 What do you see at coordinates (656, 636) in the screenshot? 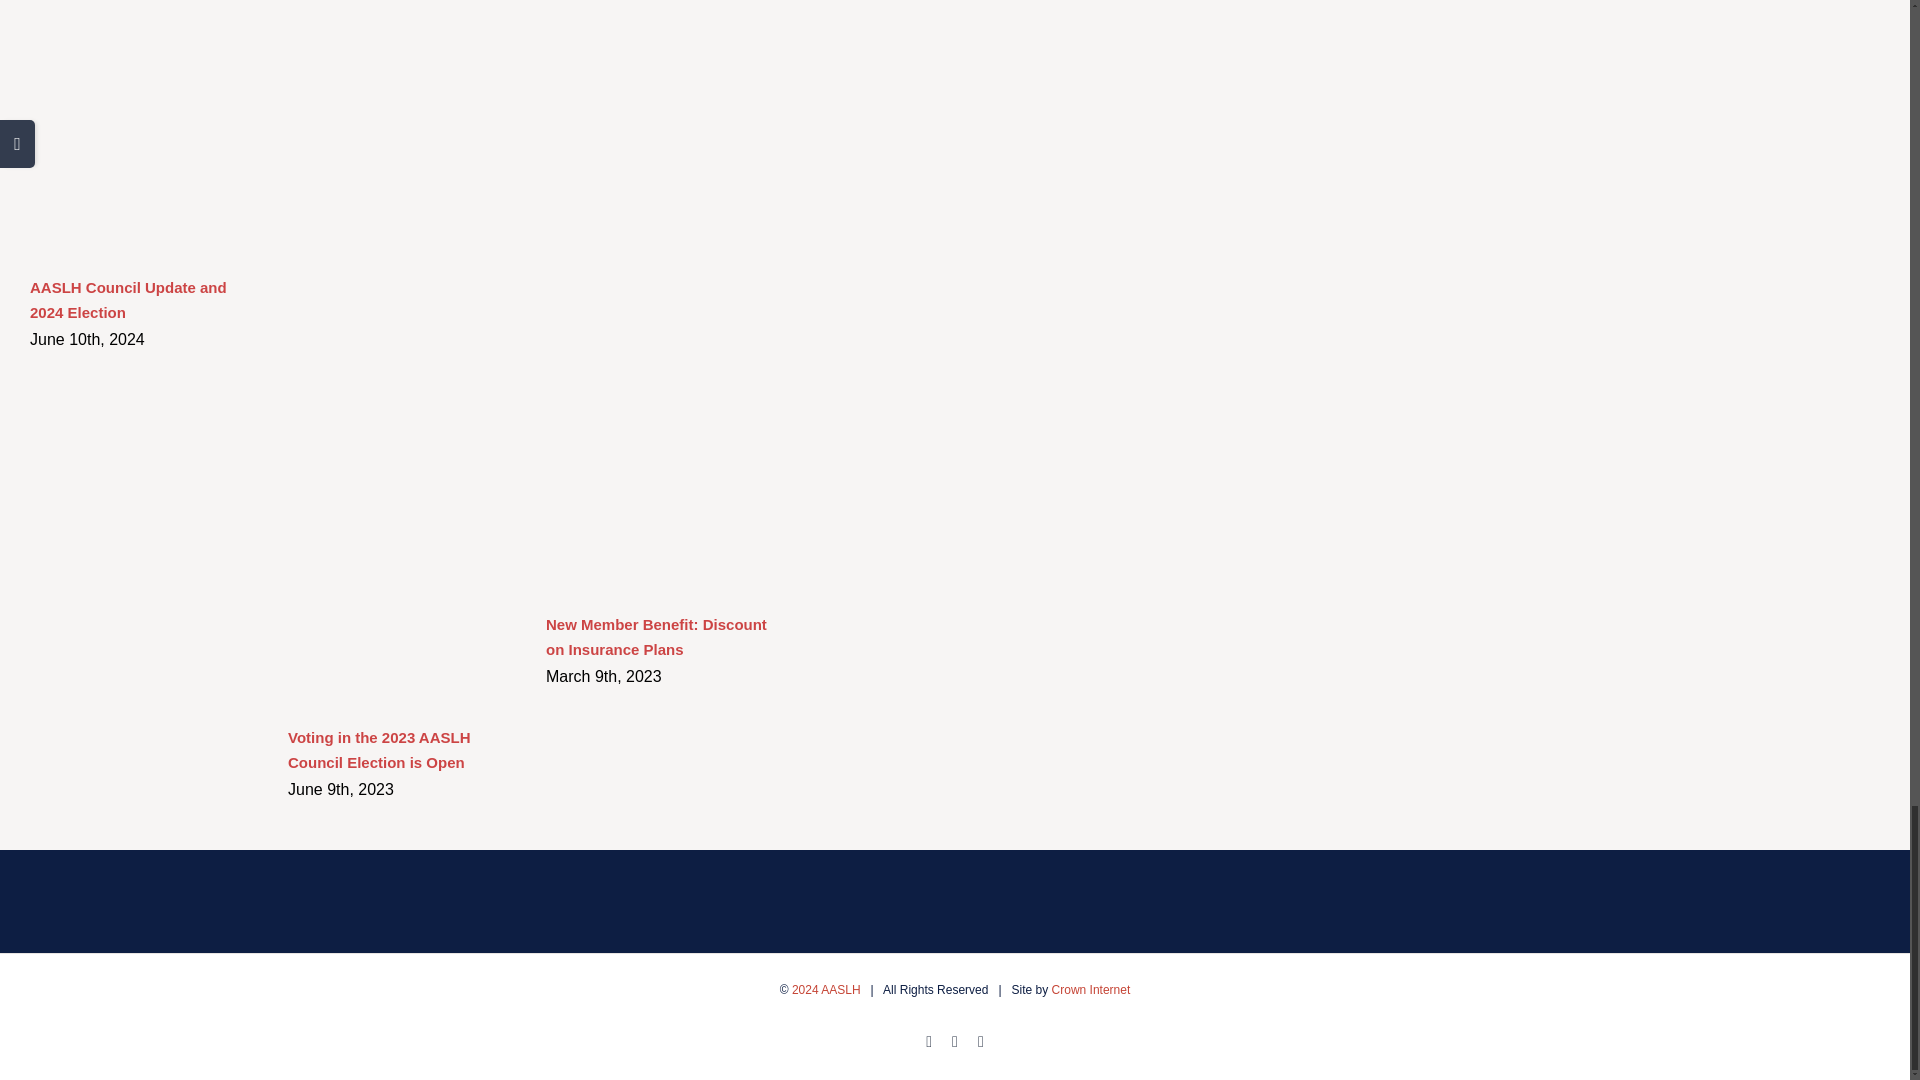
I see `New Member Benefit: Discount on Insurance Plans` at bounding box center [656, 636].